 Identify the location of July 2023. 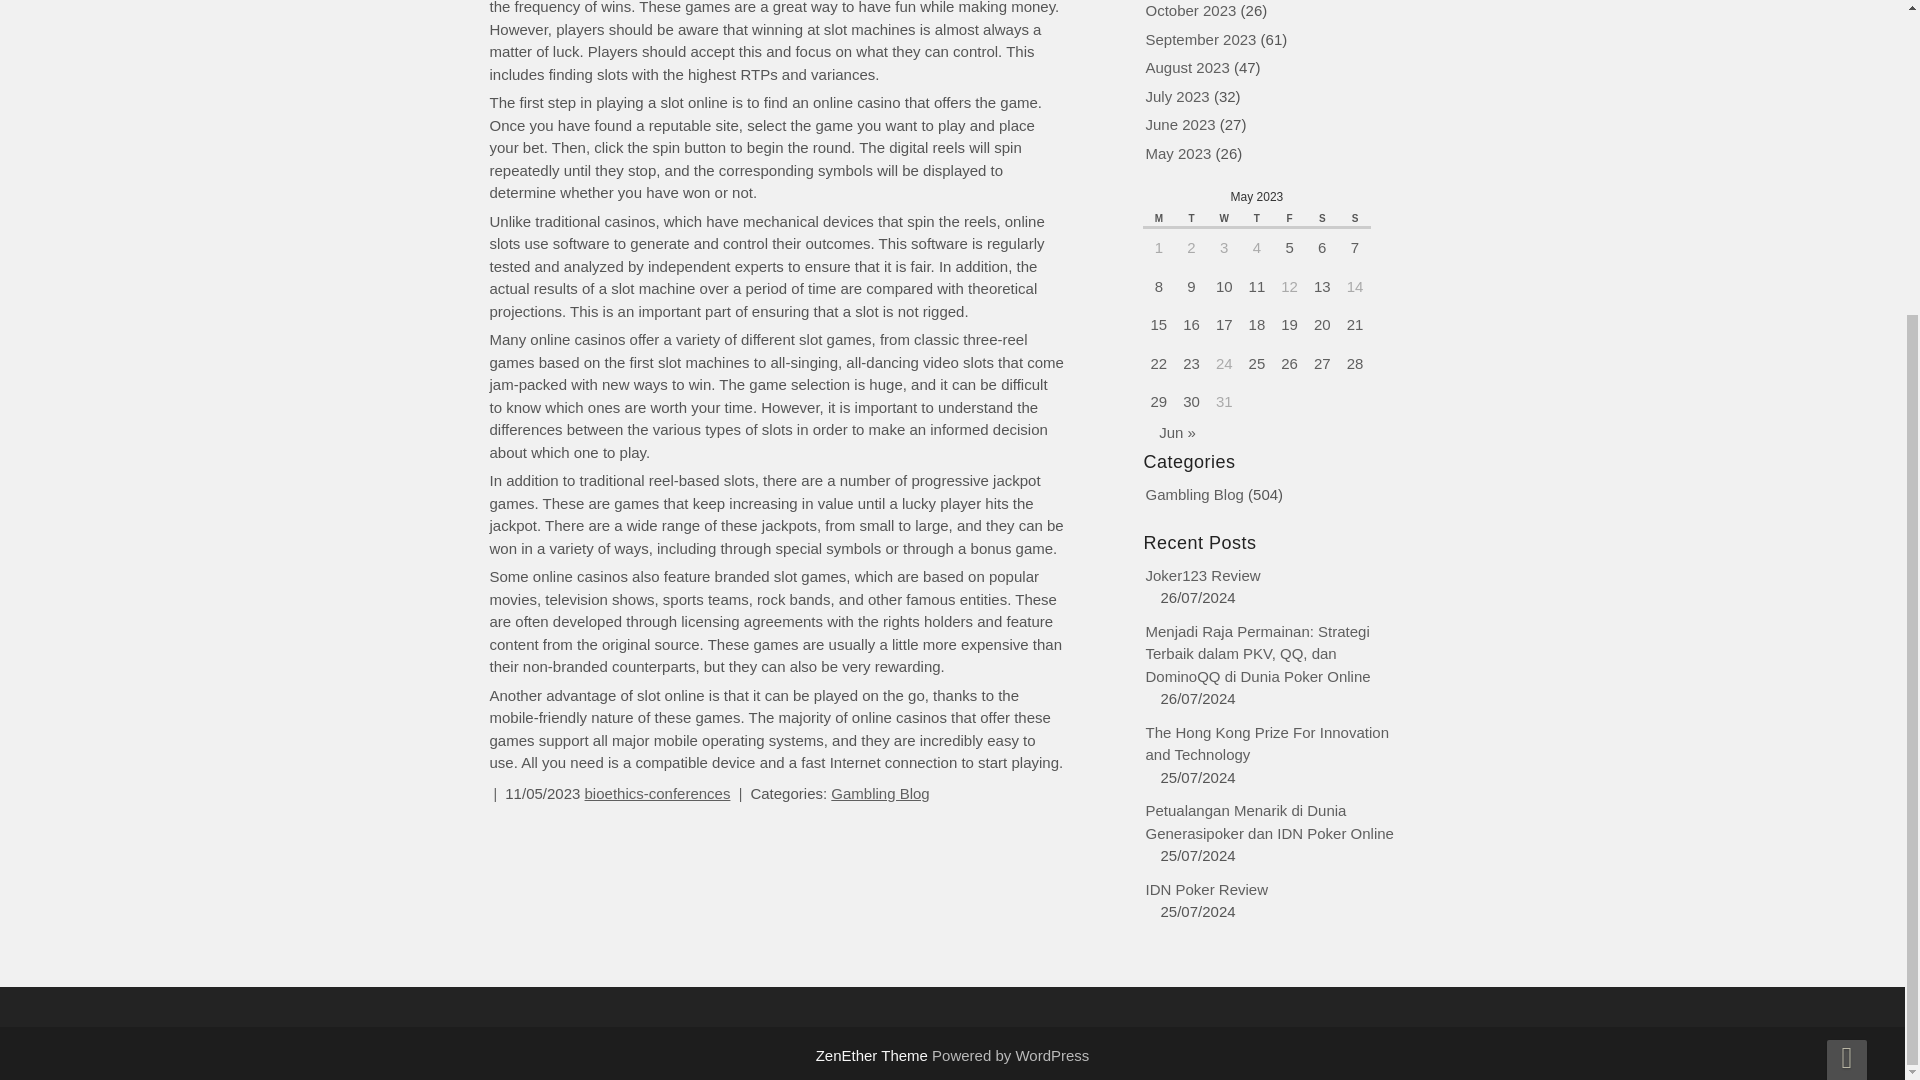
(1178, 95).